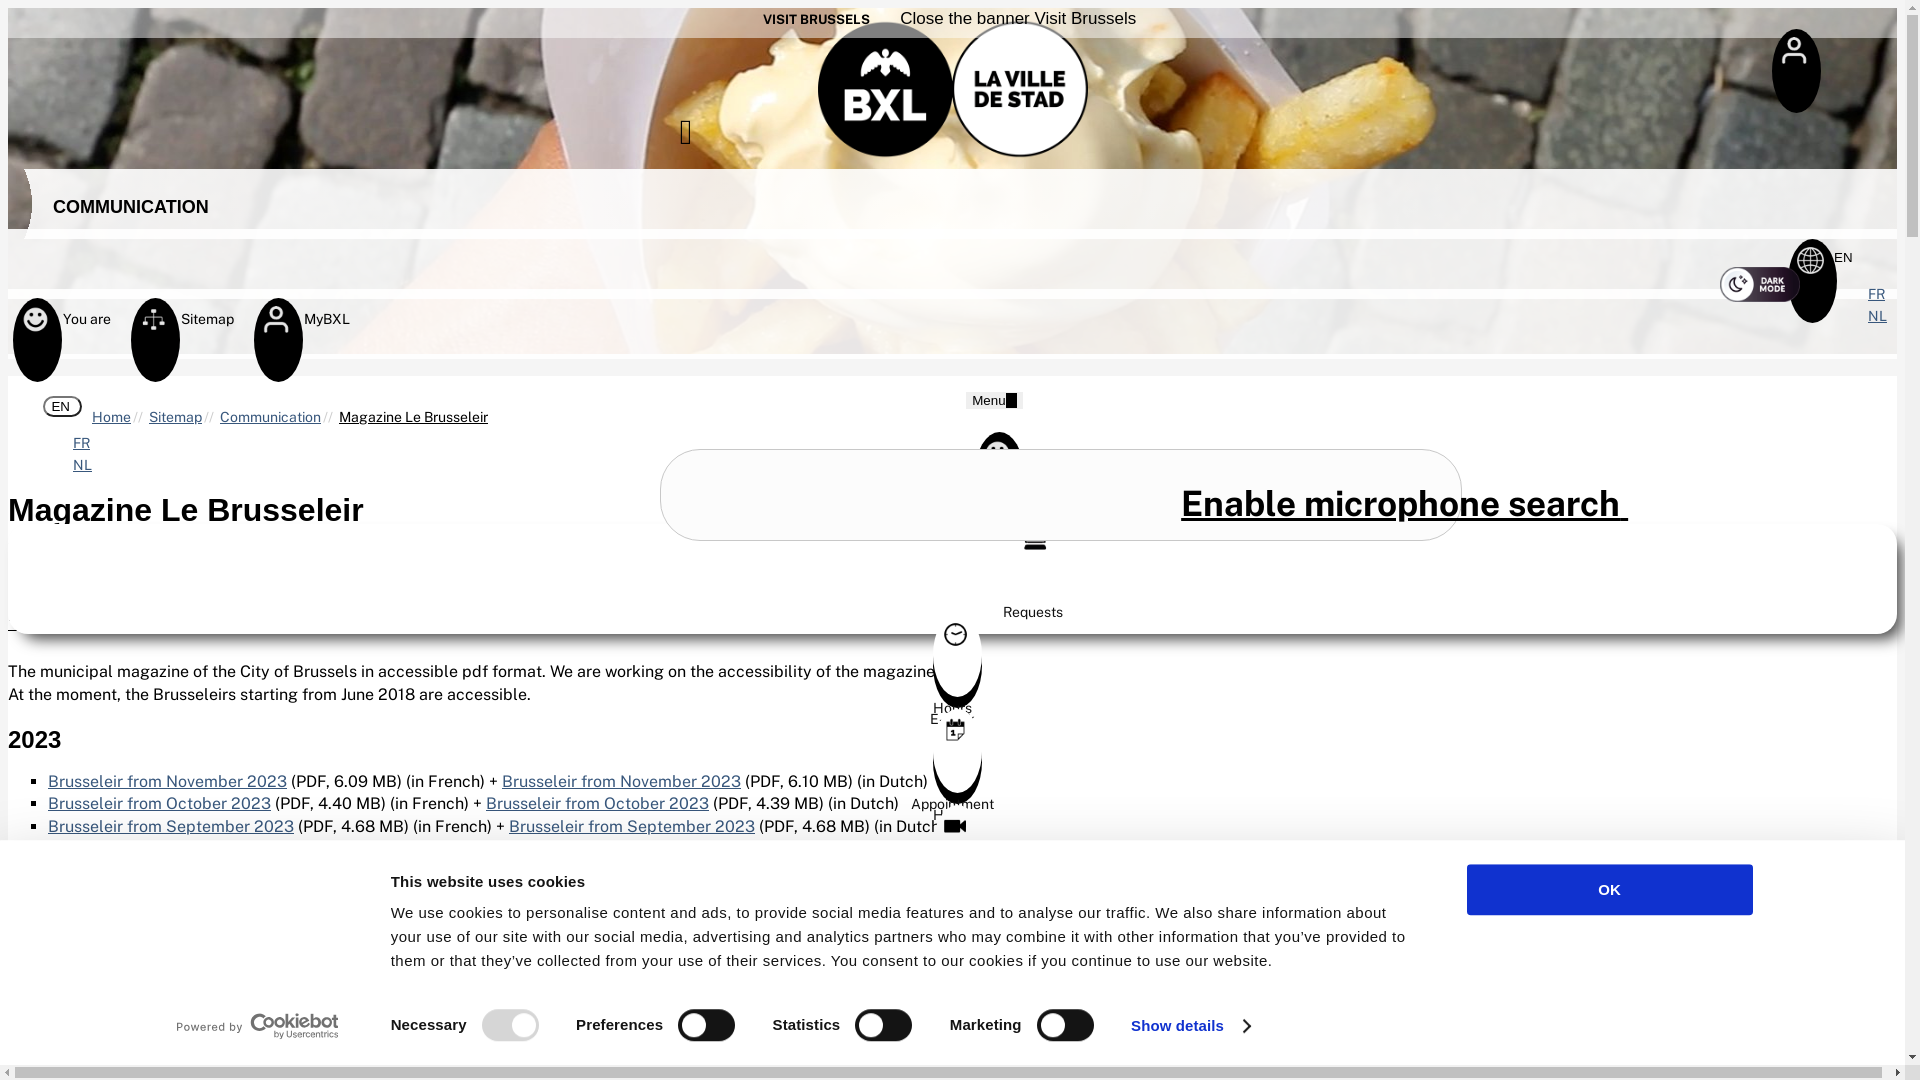  I want to click on Sitemap, so click(952, 615).